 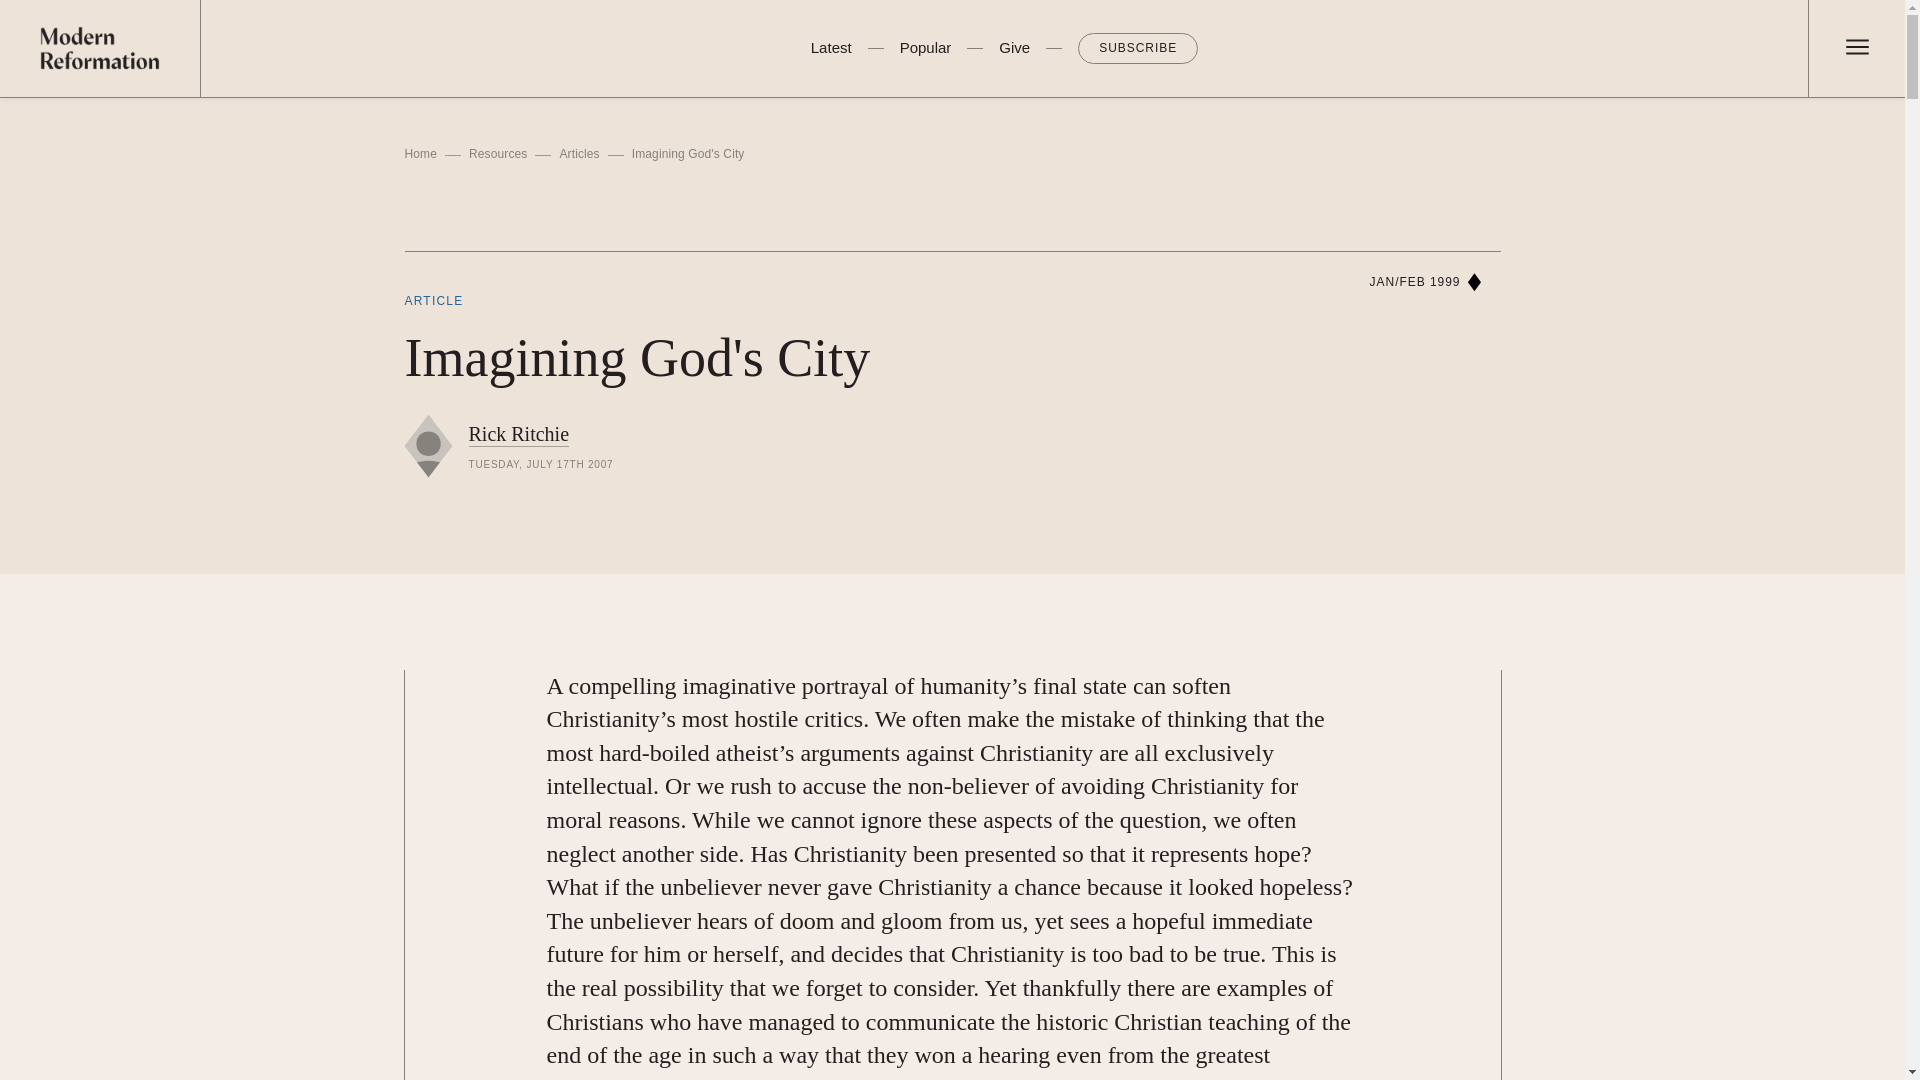 What do you see at coordinates (831, 48) in the screenshot?
I see `Latest` at bounding box center [831, 48].